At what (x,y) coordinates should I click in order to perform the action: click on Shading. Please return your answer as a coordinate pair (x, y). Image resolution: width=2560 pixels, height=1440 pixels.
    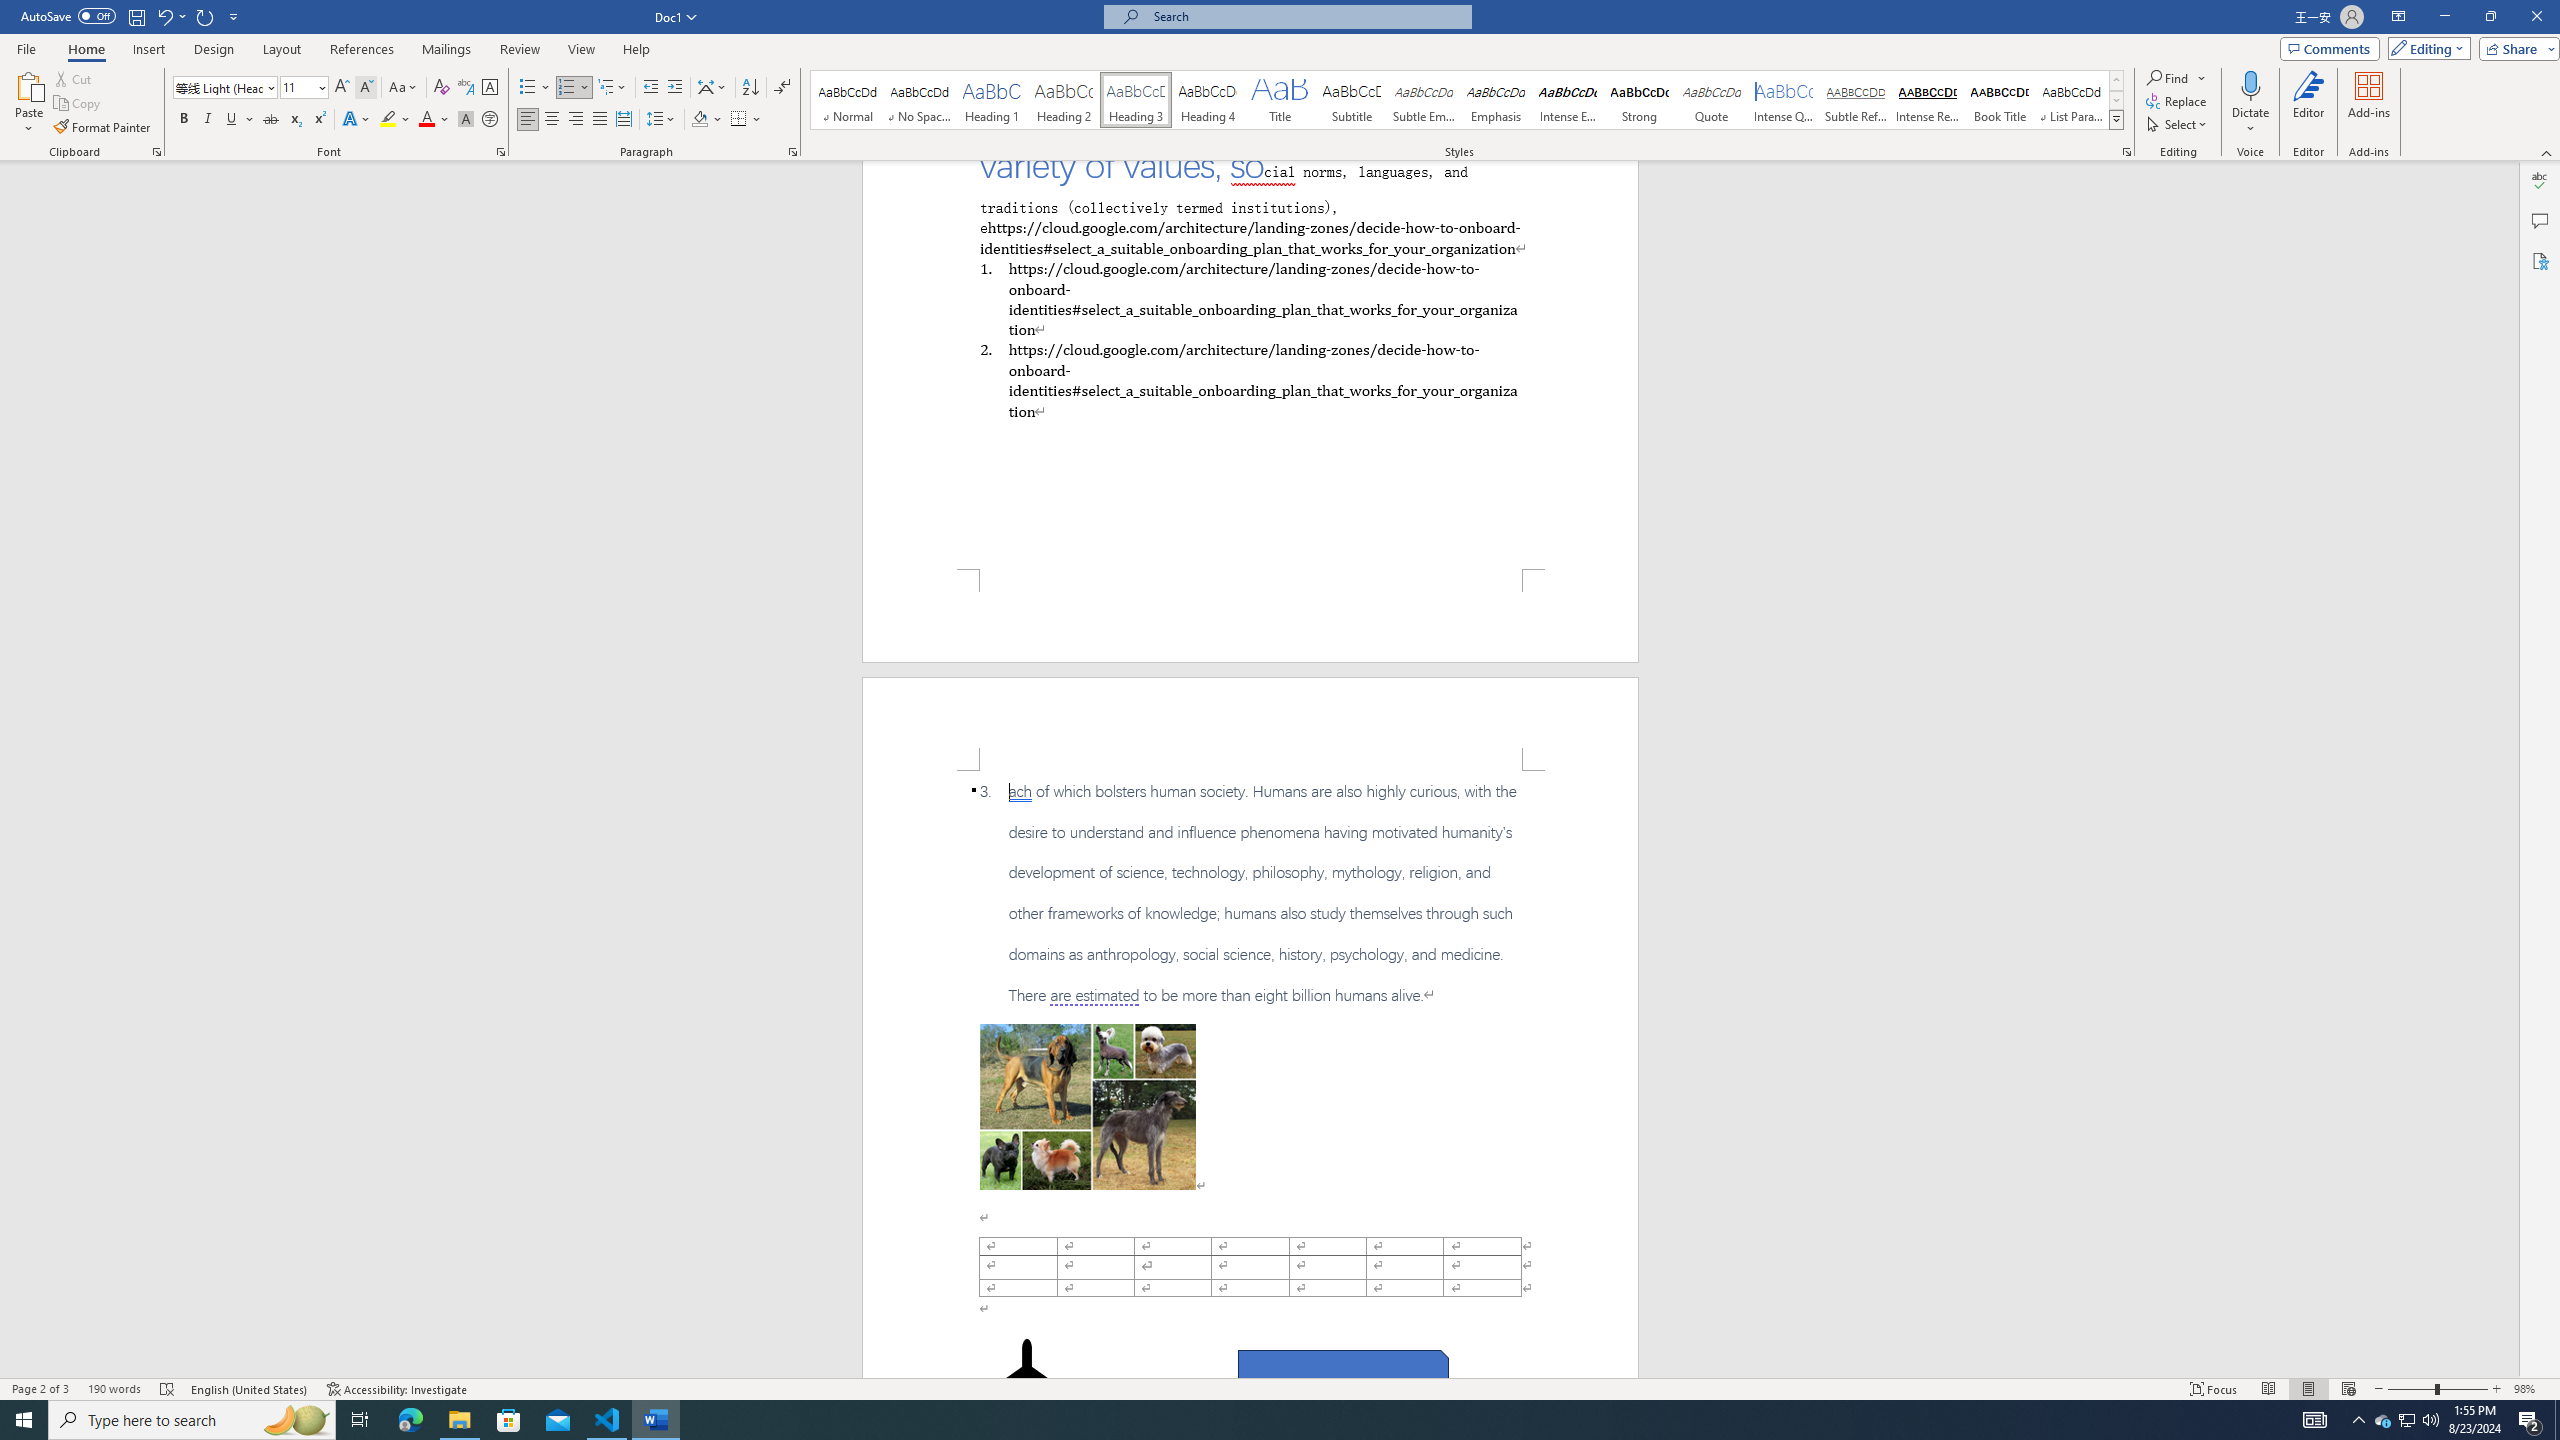
    Looking at the image, I should click on (708, 120).